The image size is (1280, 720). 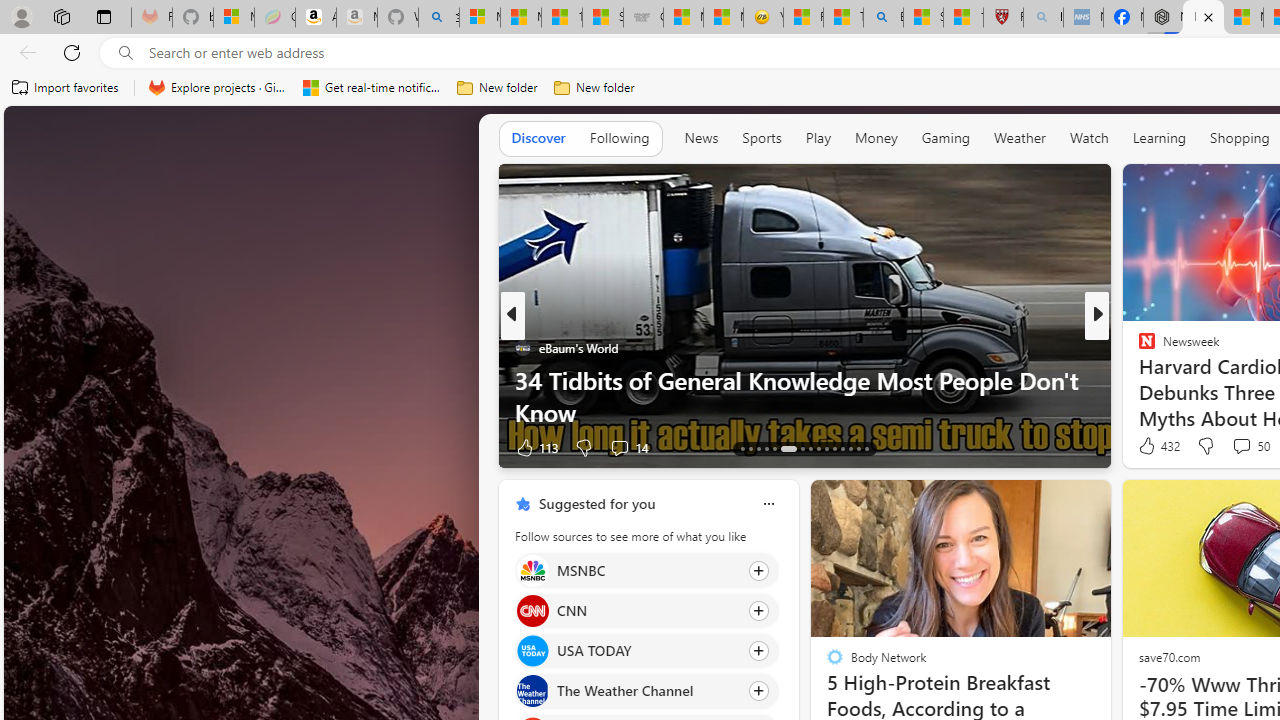 What do you see at coordinates (646, 610) in the screenshot?
I see `Click to follow source CNN` at bounding box center [646, 610].